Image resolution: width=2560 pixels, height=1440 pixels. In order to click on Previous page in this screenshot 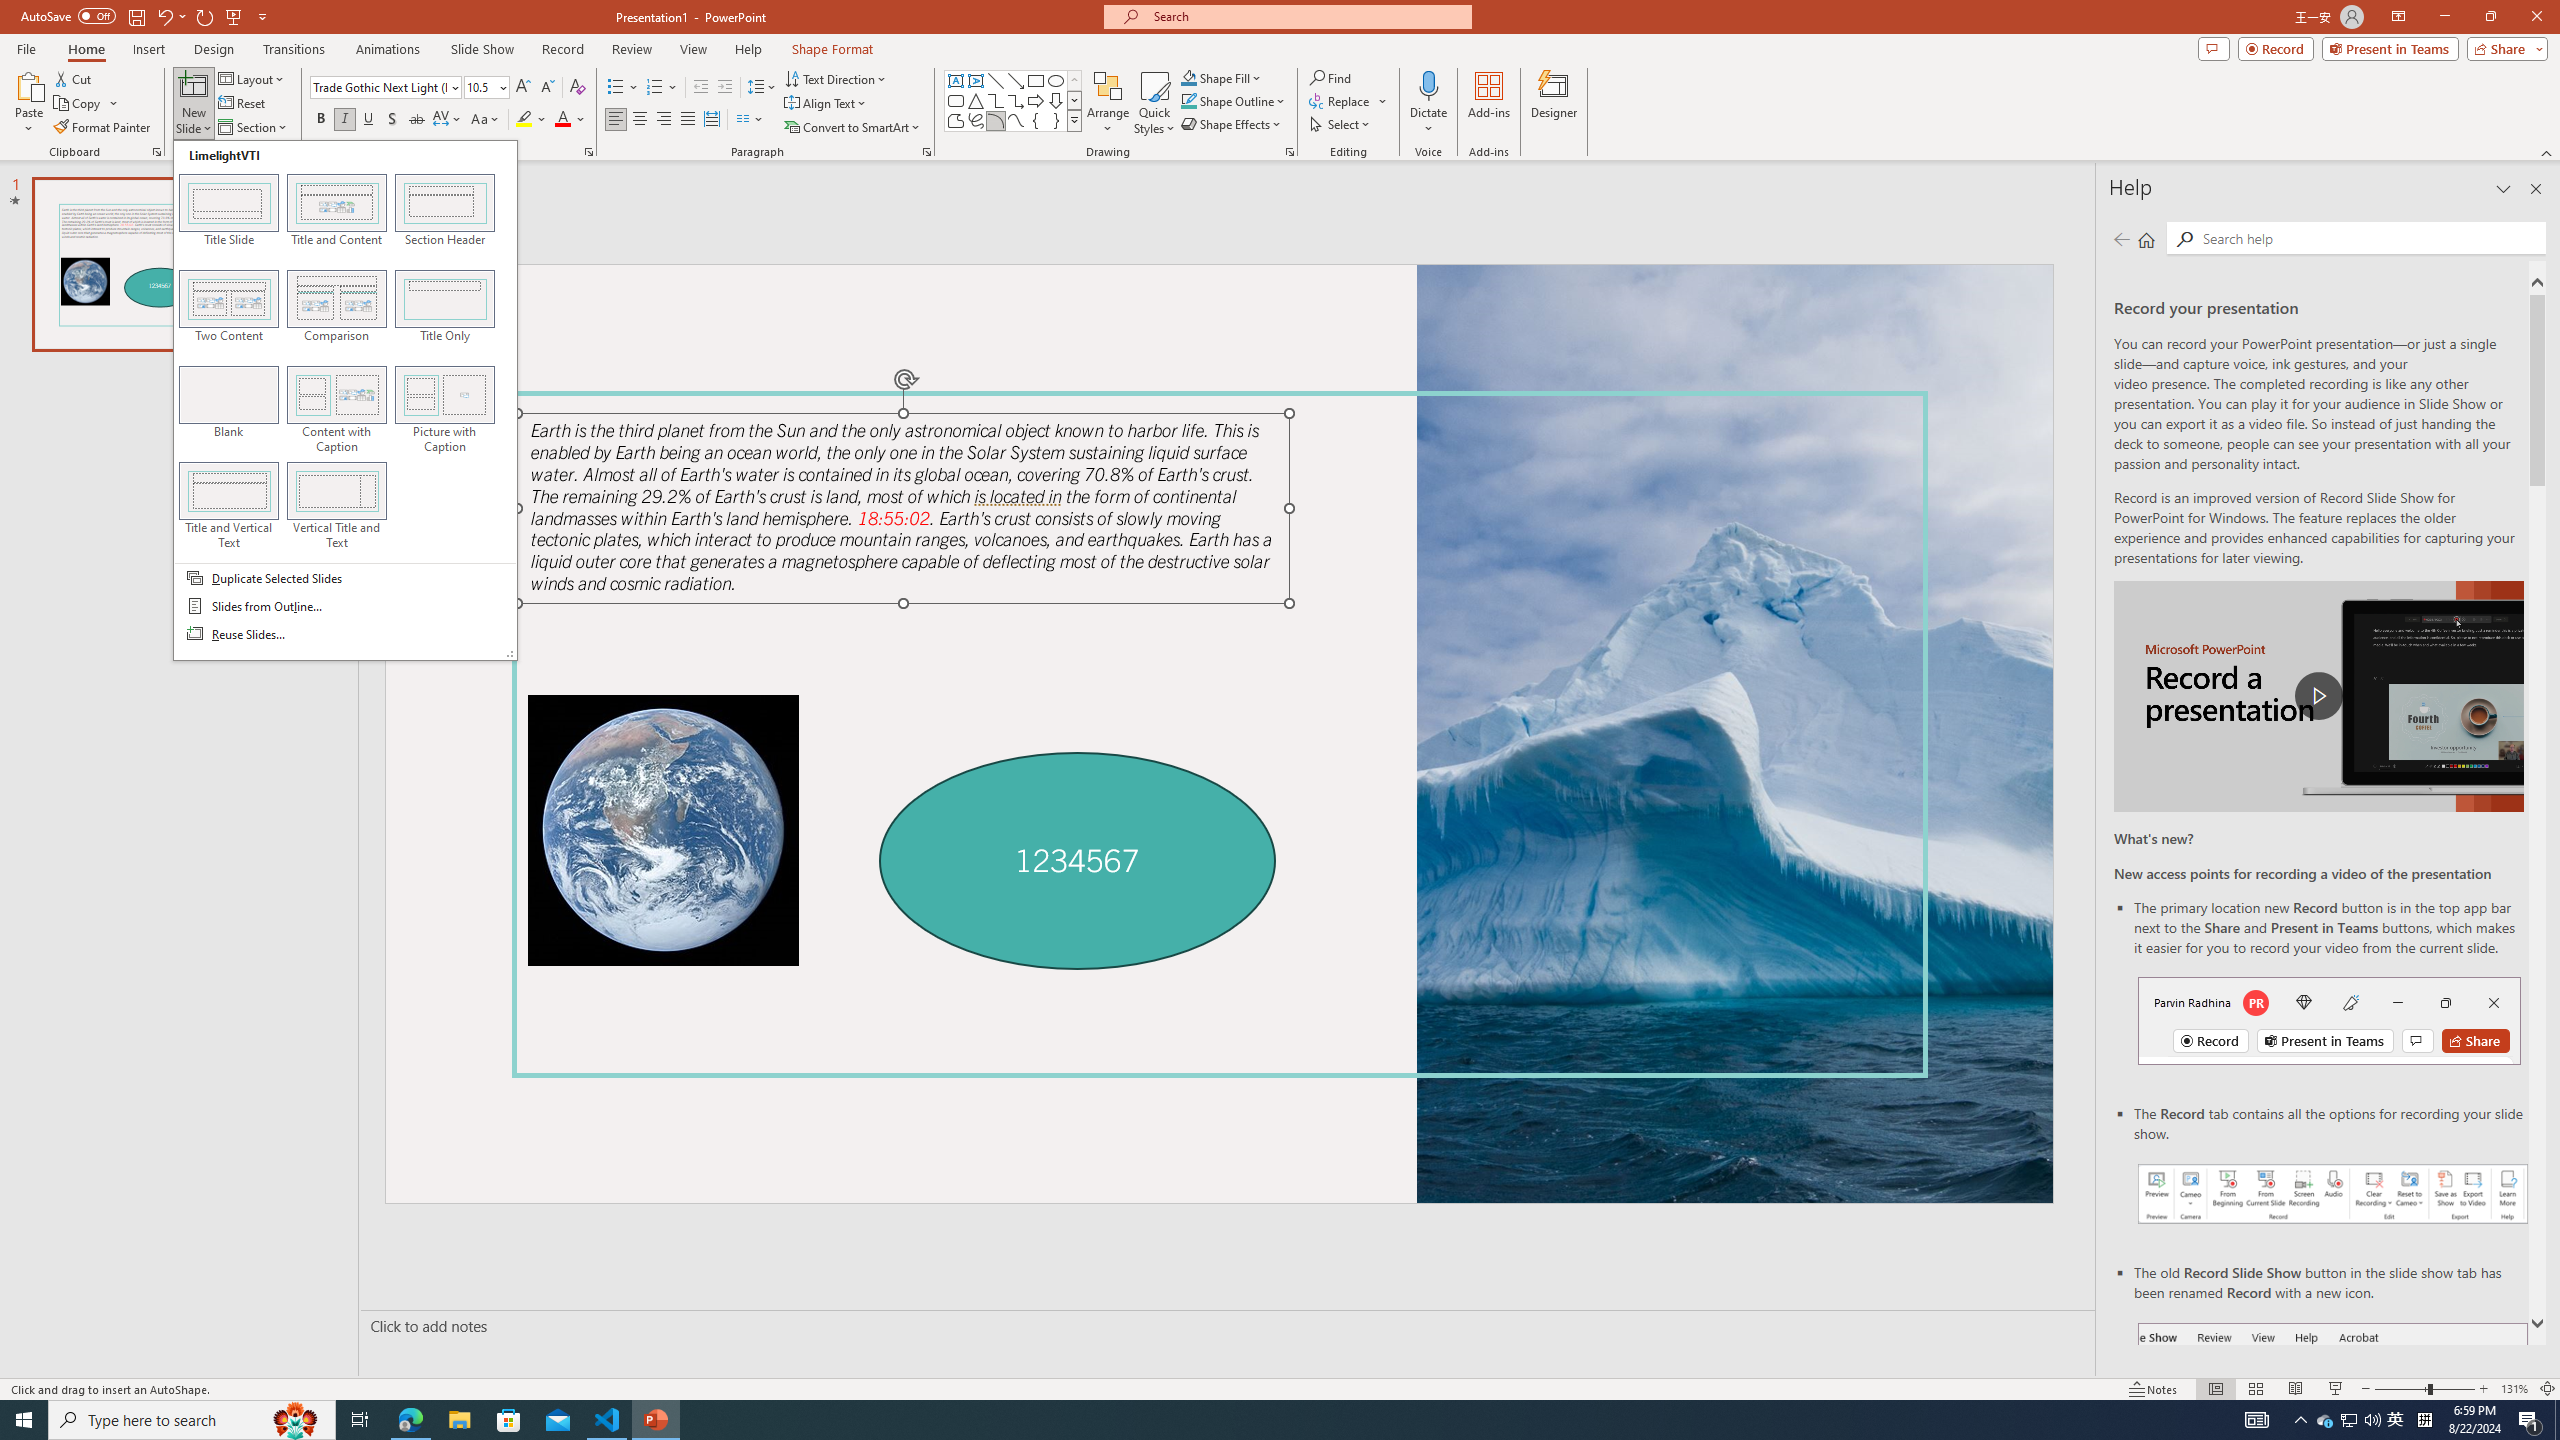, I will do `click(2122, 239)`.